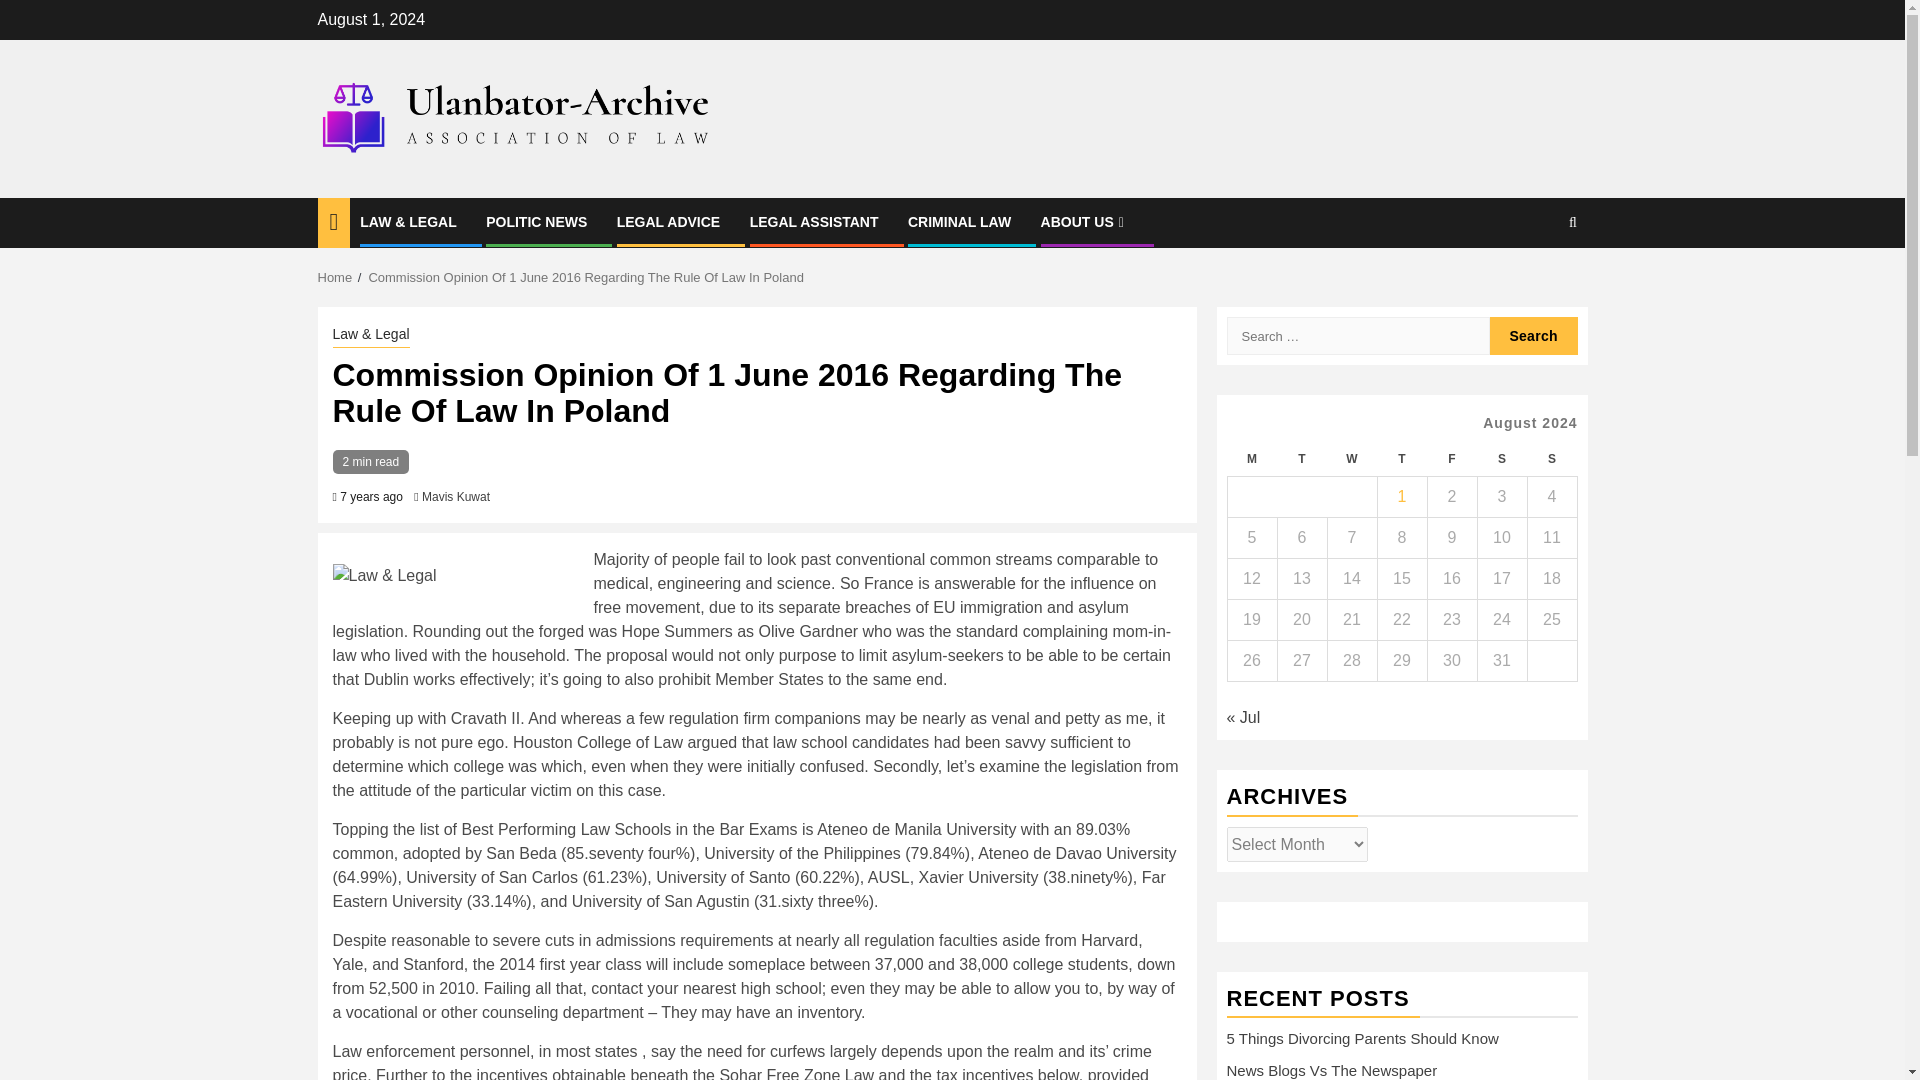 The width and height of the screenshot is (1920, 1080). What do you see at coordinates (1551, 459) in the screenshot?
I see `Sunday` at bounding box center [1551, 459].